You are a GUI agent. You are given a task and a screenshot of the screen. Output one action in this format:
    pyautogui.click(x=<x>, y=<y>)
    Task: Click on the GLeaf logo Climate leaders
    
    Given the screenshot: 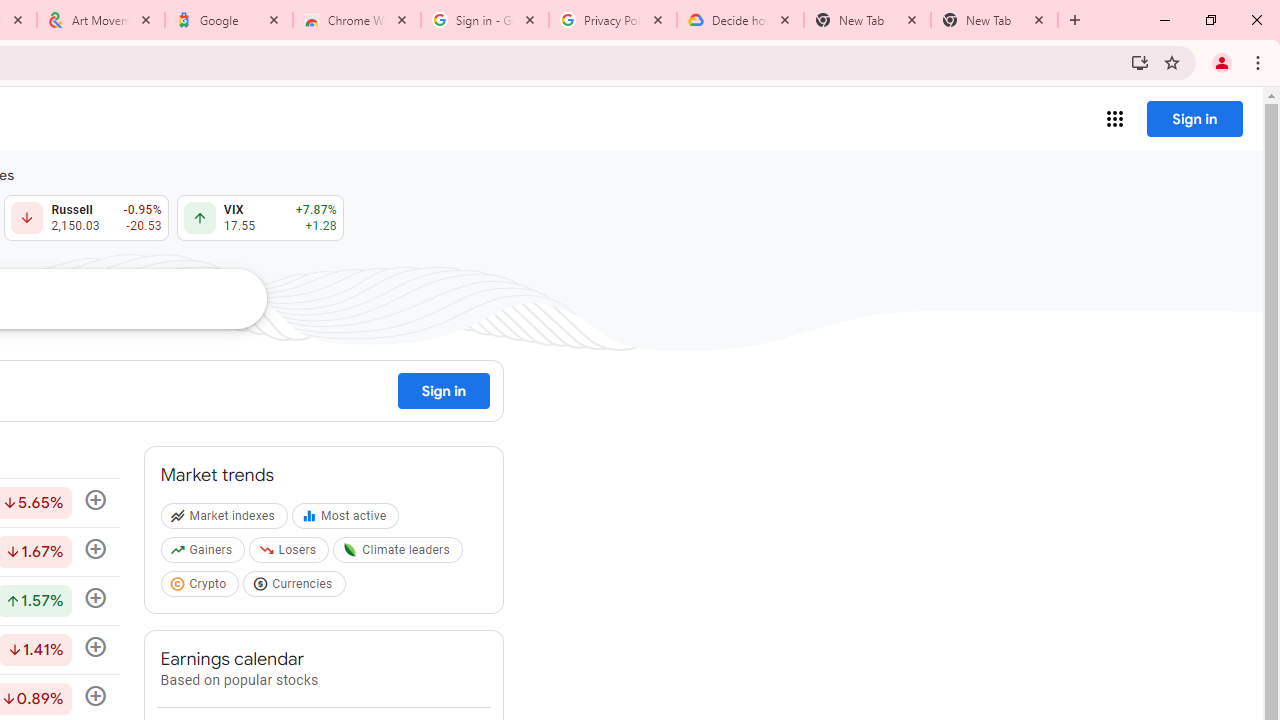 What is the action you would take?
    pyautogui.click(x=400, y=554)
    